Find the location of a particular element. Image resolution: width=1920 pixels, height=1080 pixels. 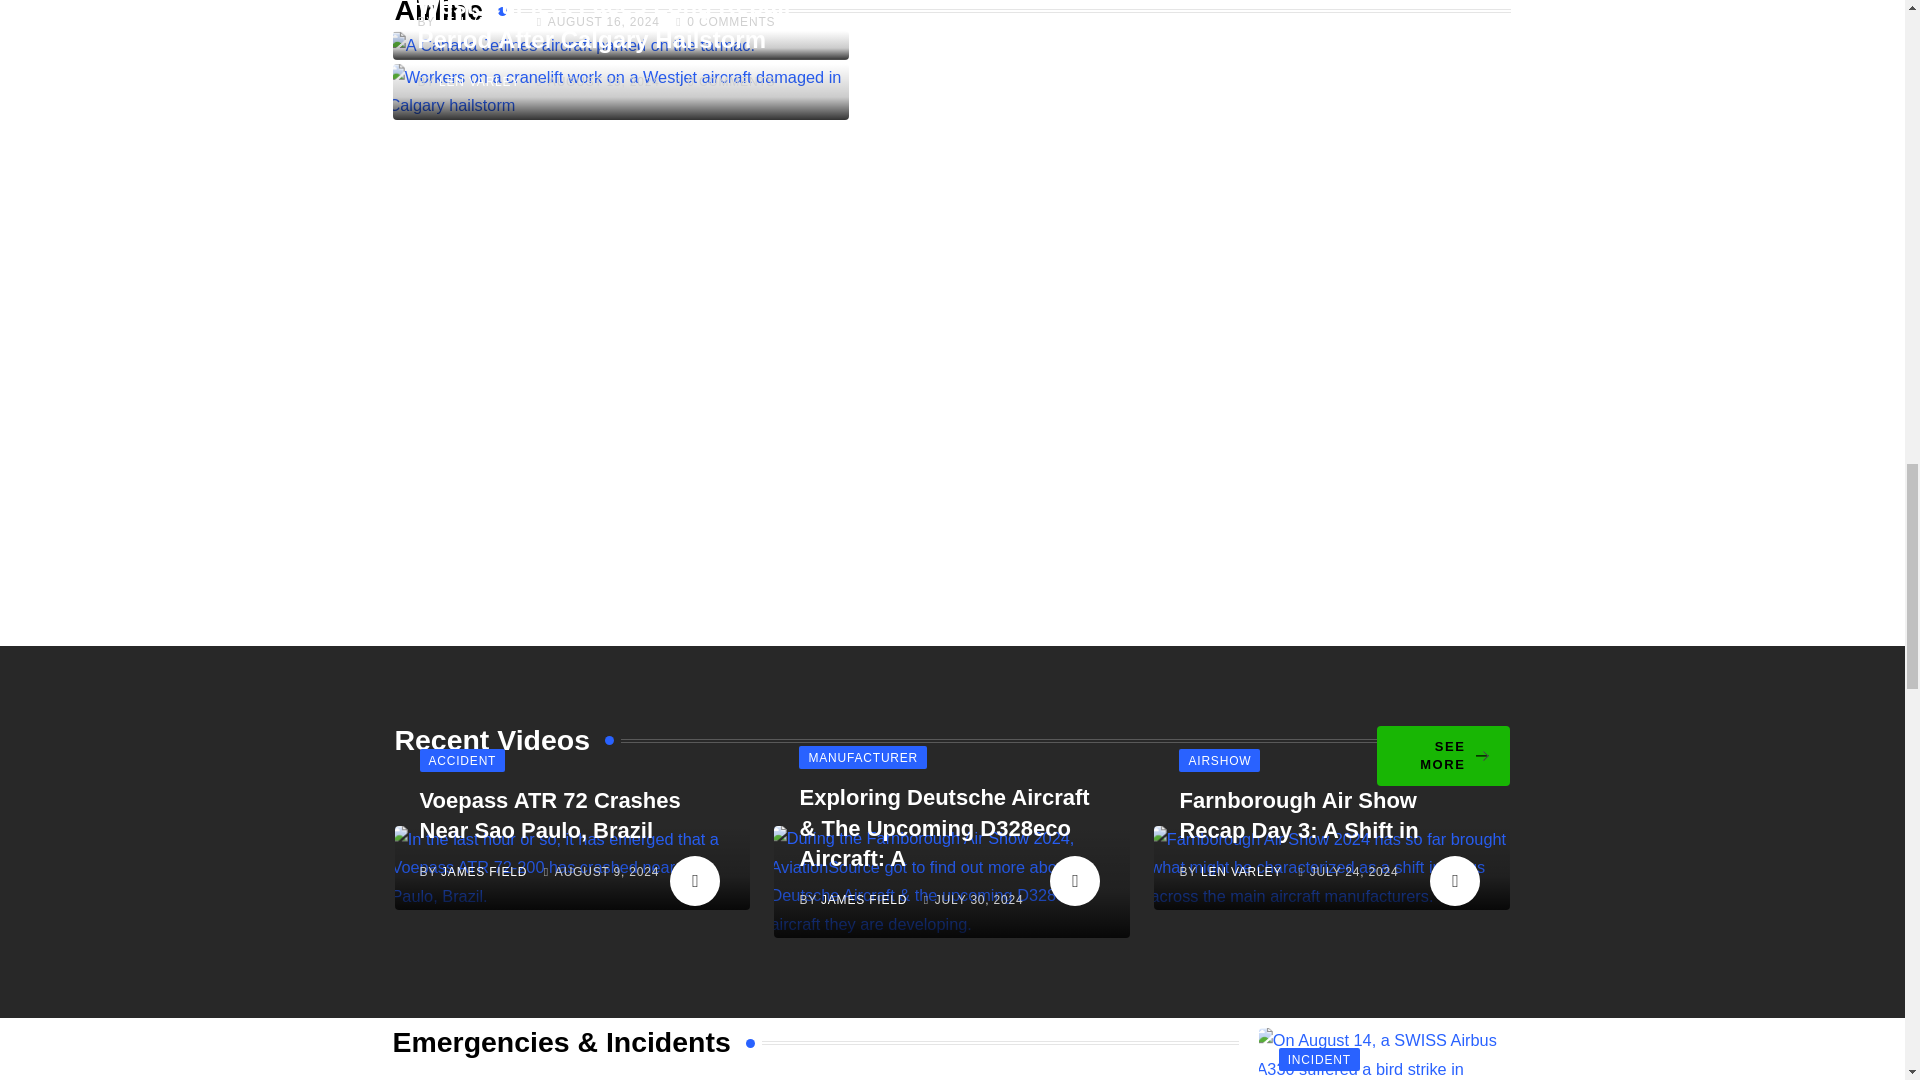

Posts by James Field is located at coordinates (864, 900).